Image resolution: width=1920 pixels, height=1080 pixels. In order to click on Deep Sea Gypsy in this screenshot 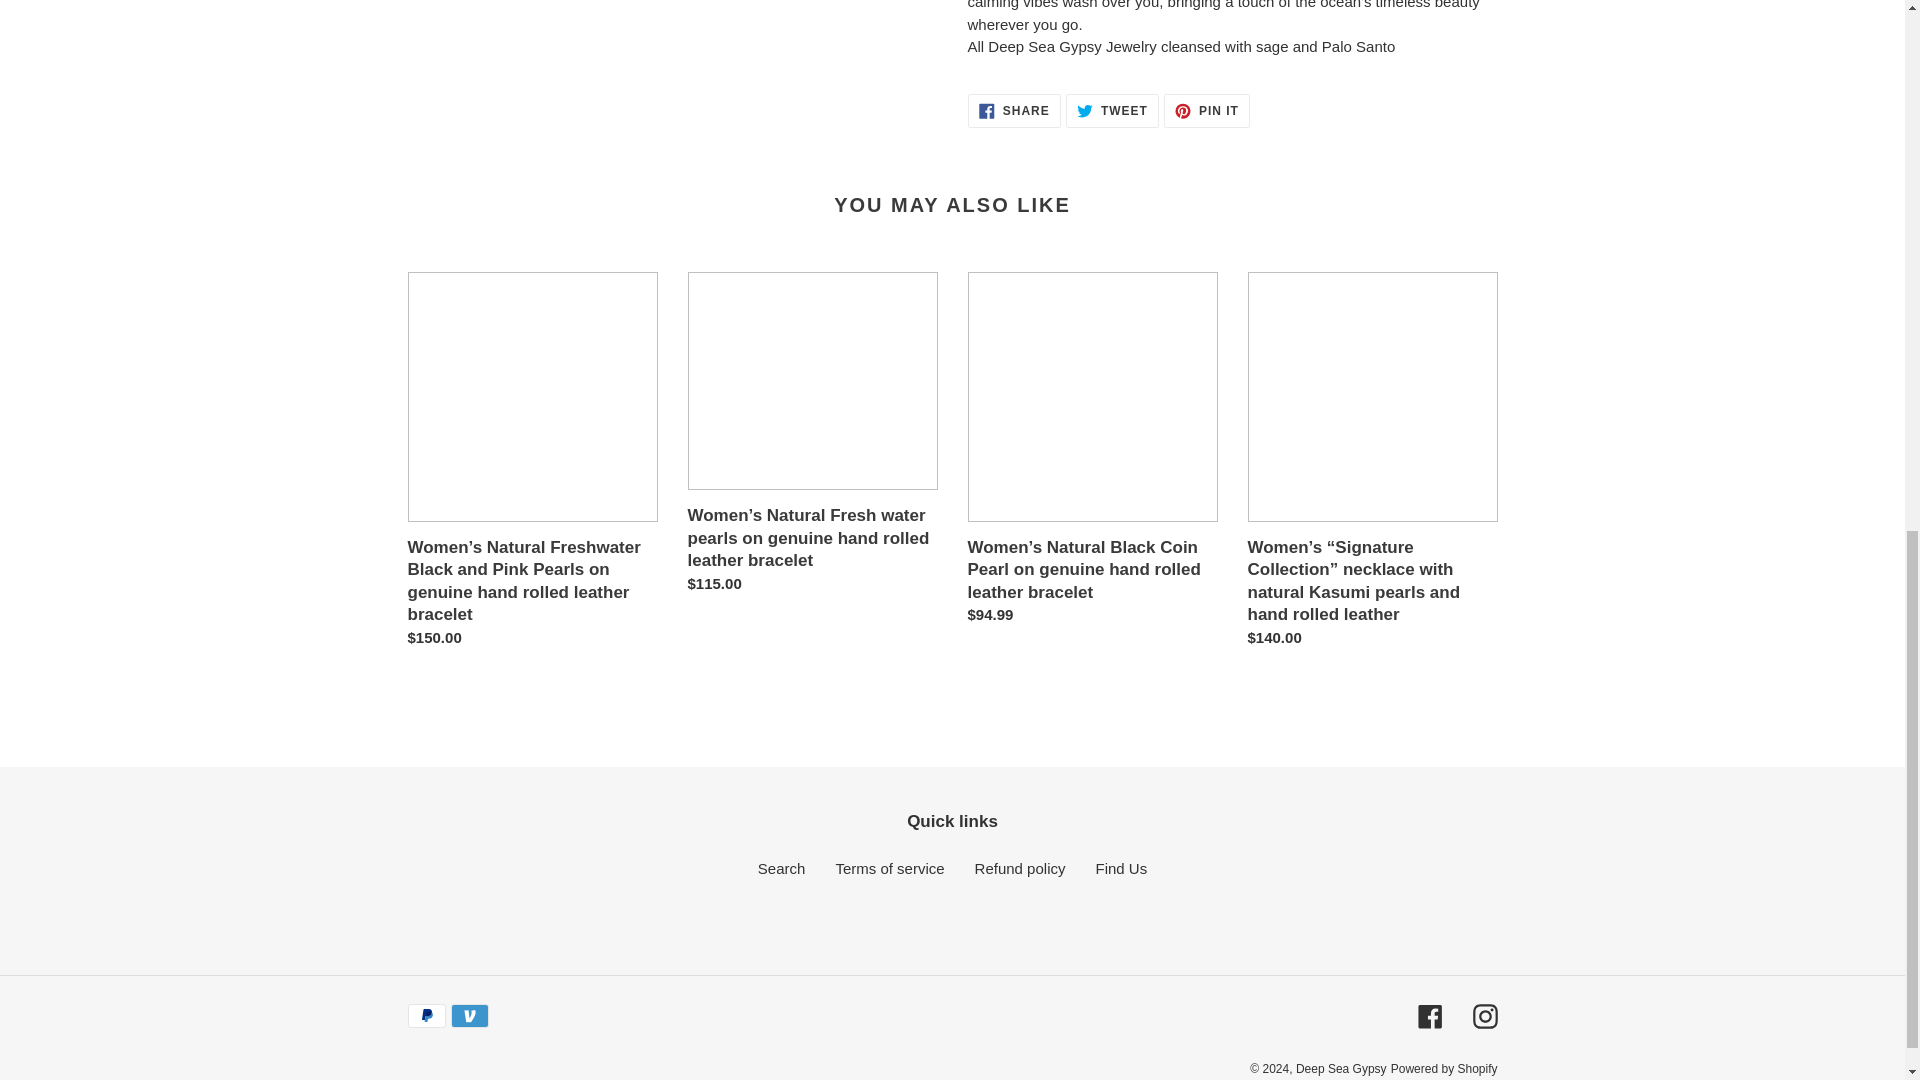, I will do `click(1112, 110)`.